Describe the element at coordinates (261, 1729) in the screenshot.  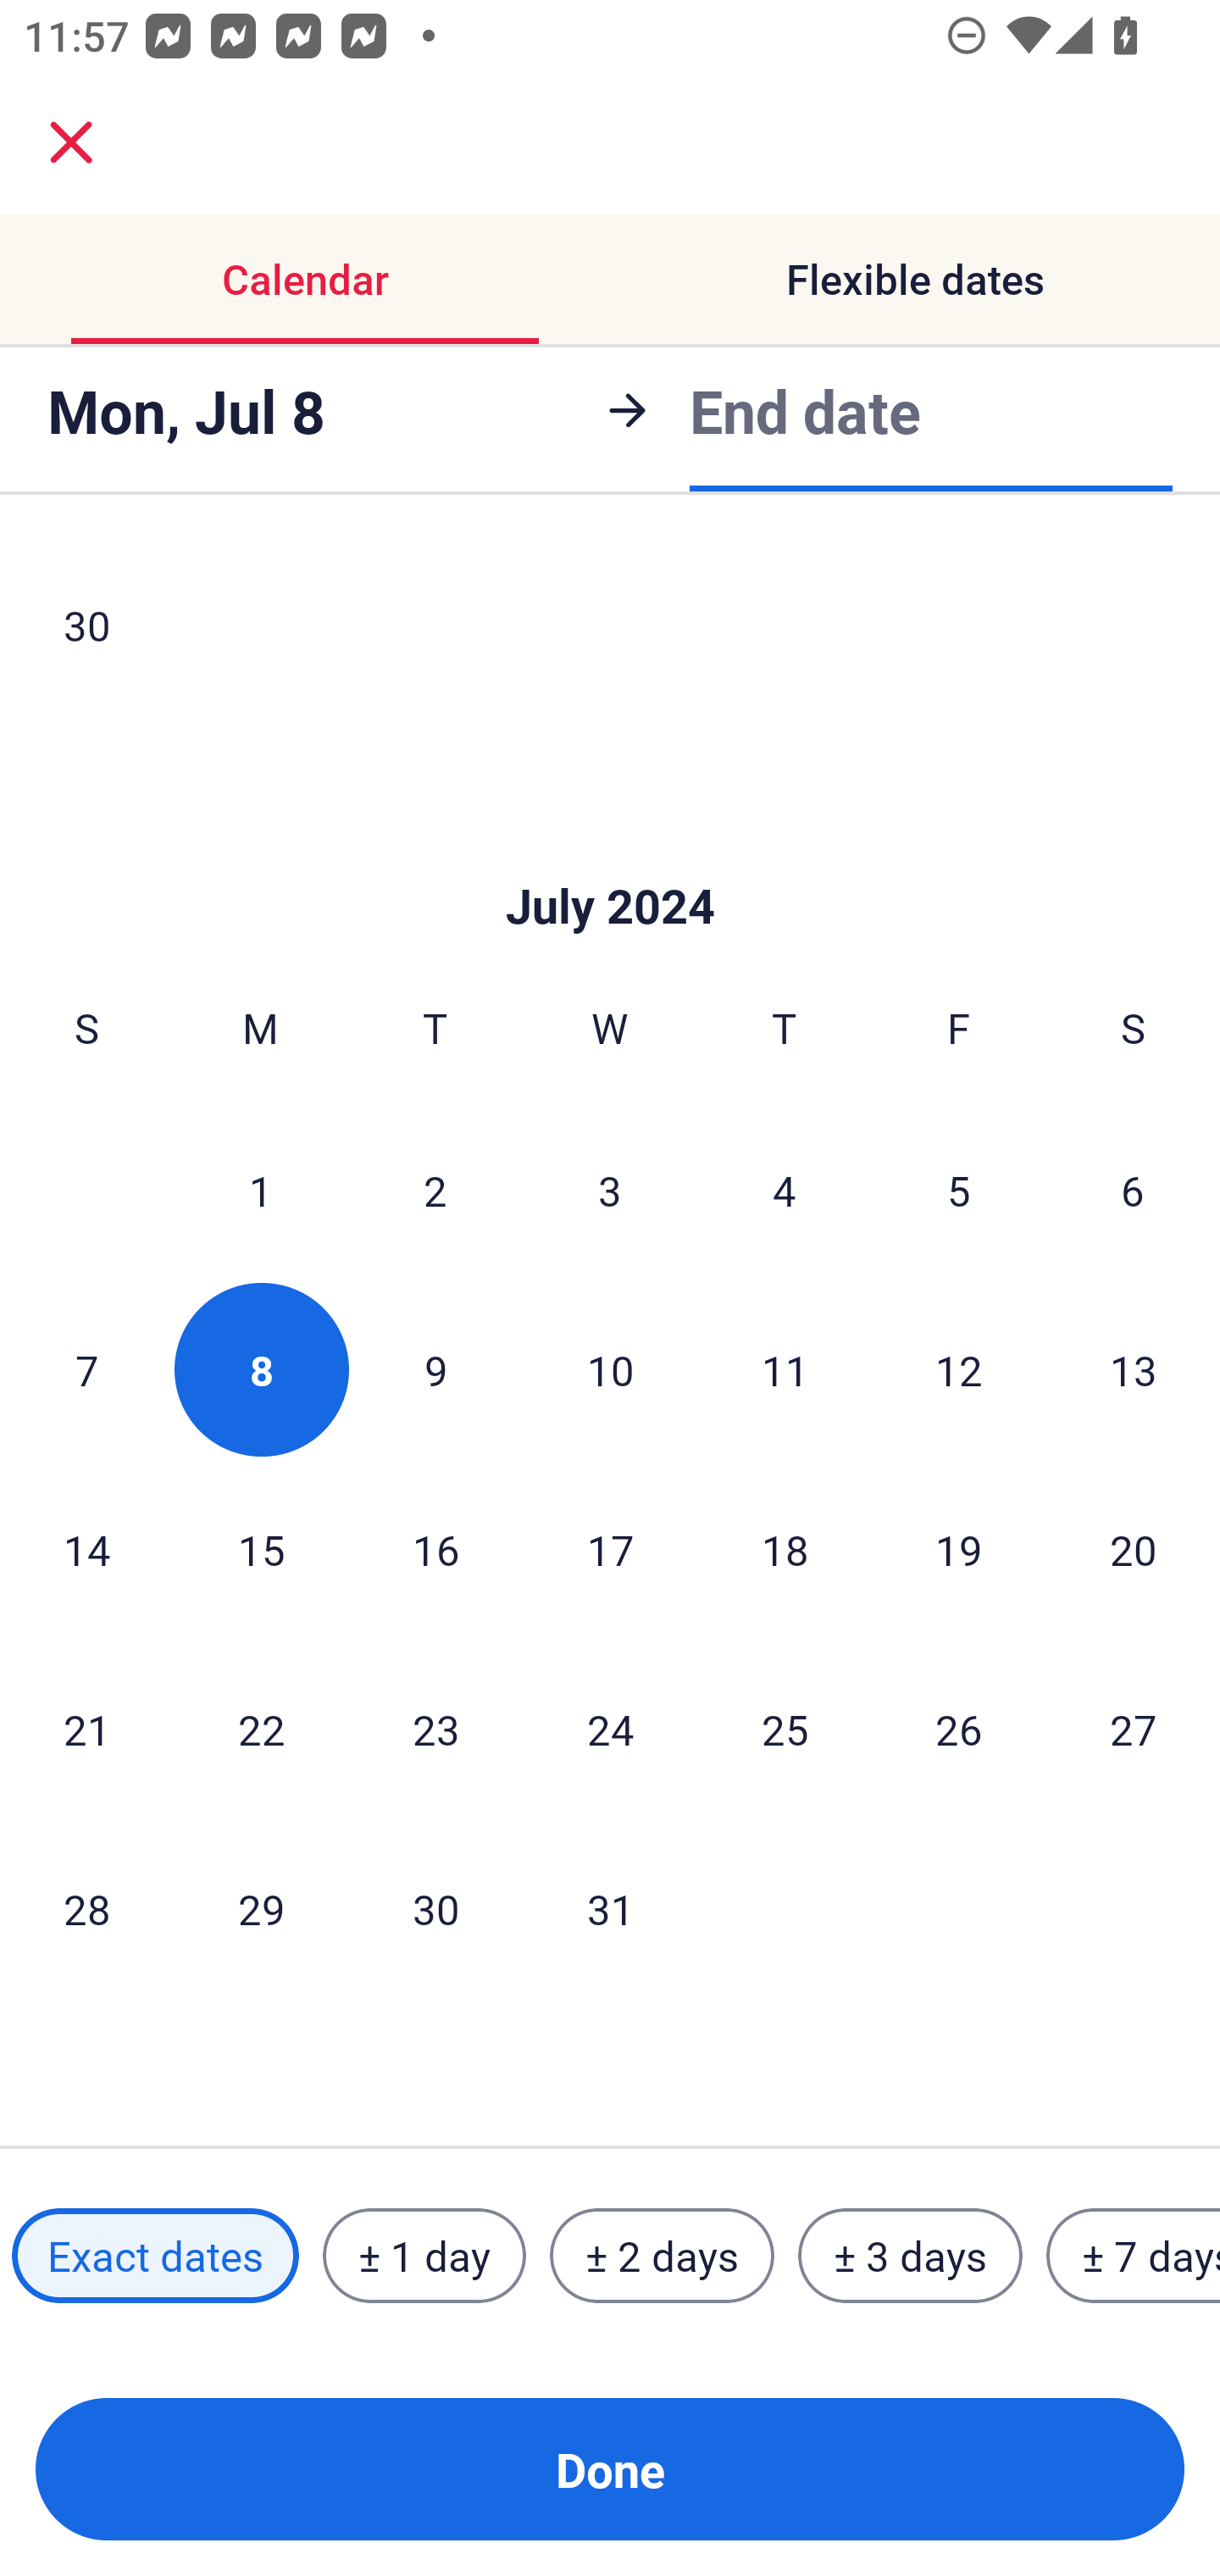
I see `22 Monday, July 22, 2024` at that location.